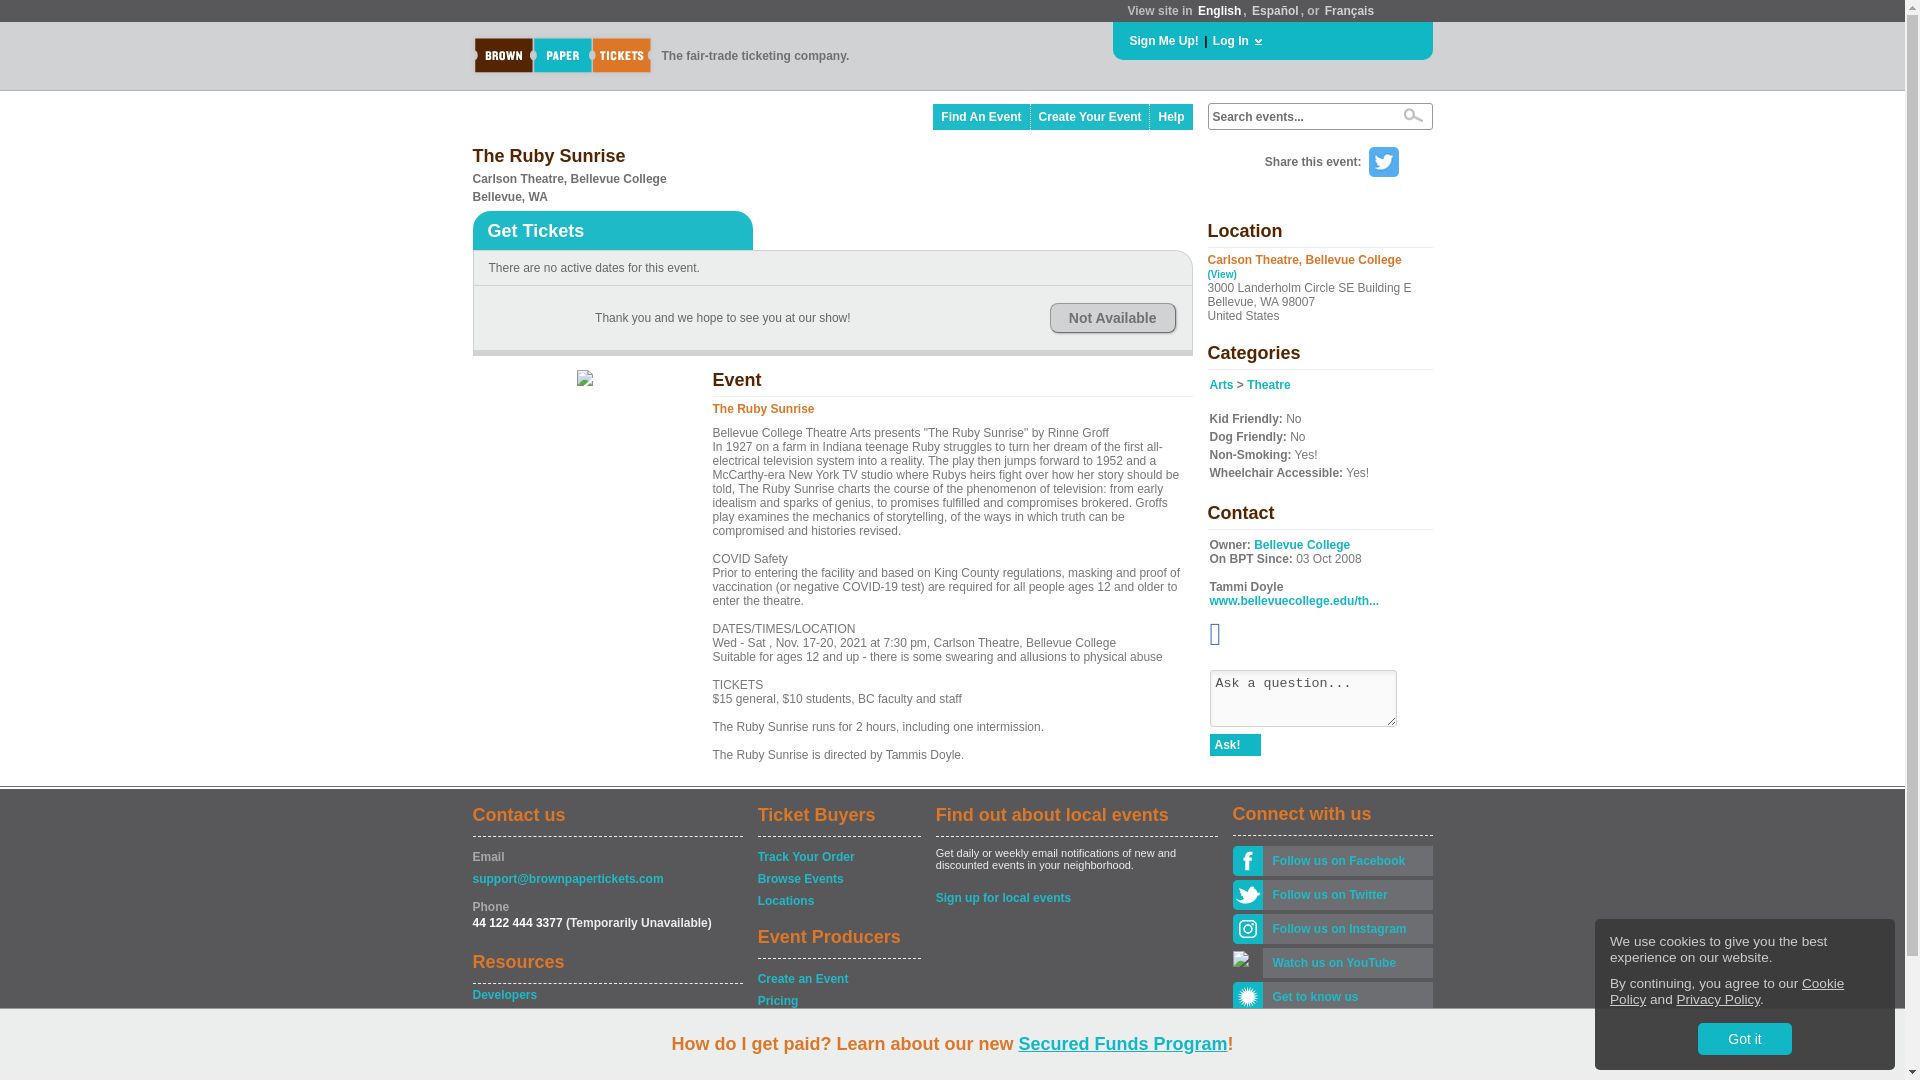 Image resolution: width=1920 pixels, height=1080 pixels. What do you see at coordinates (1076, 898) in the screenshot?
I see `Sign up for local events` at bounding box center [1076, 898].